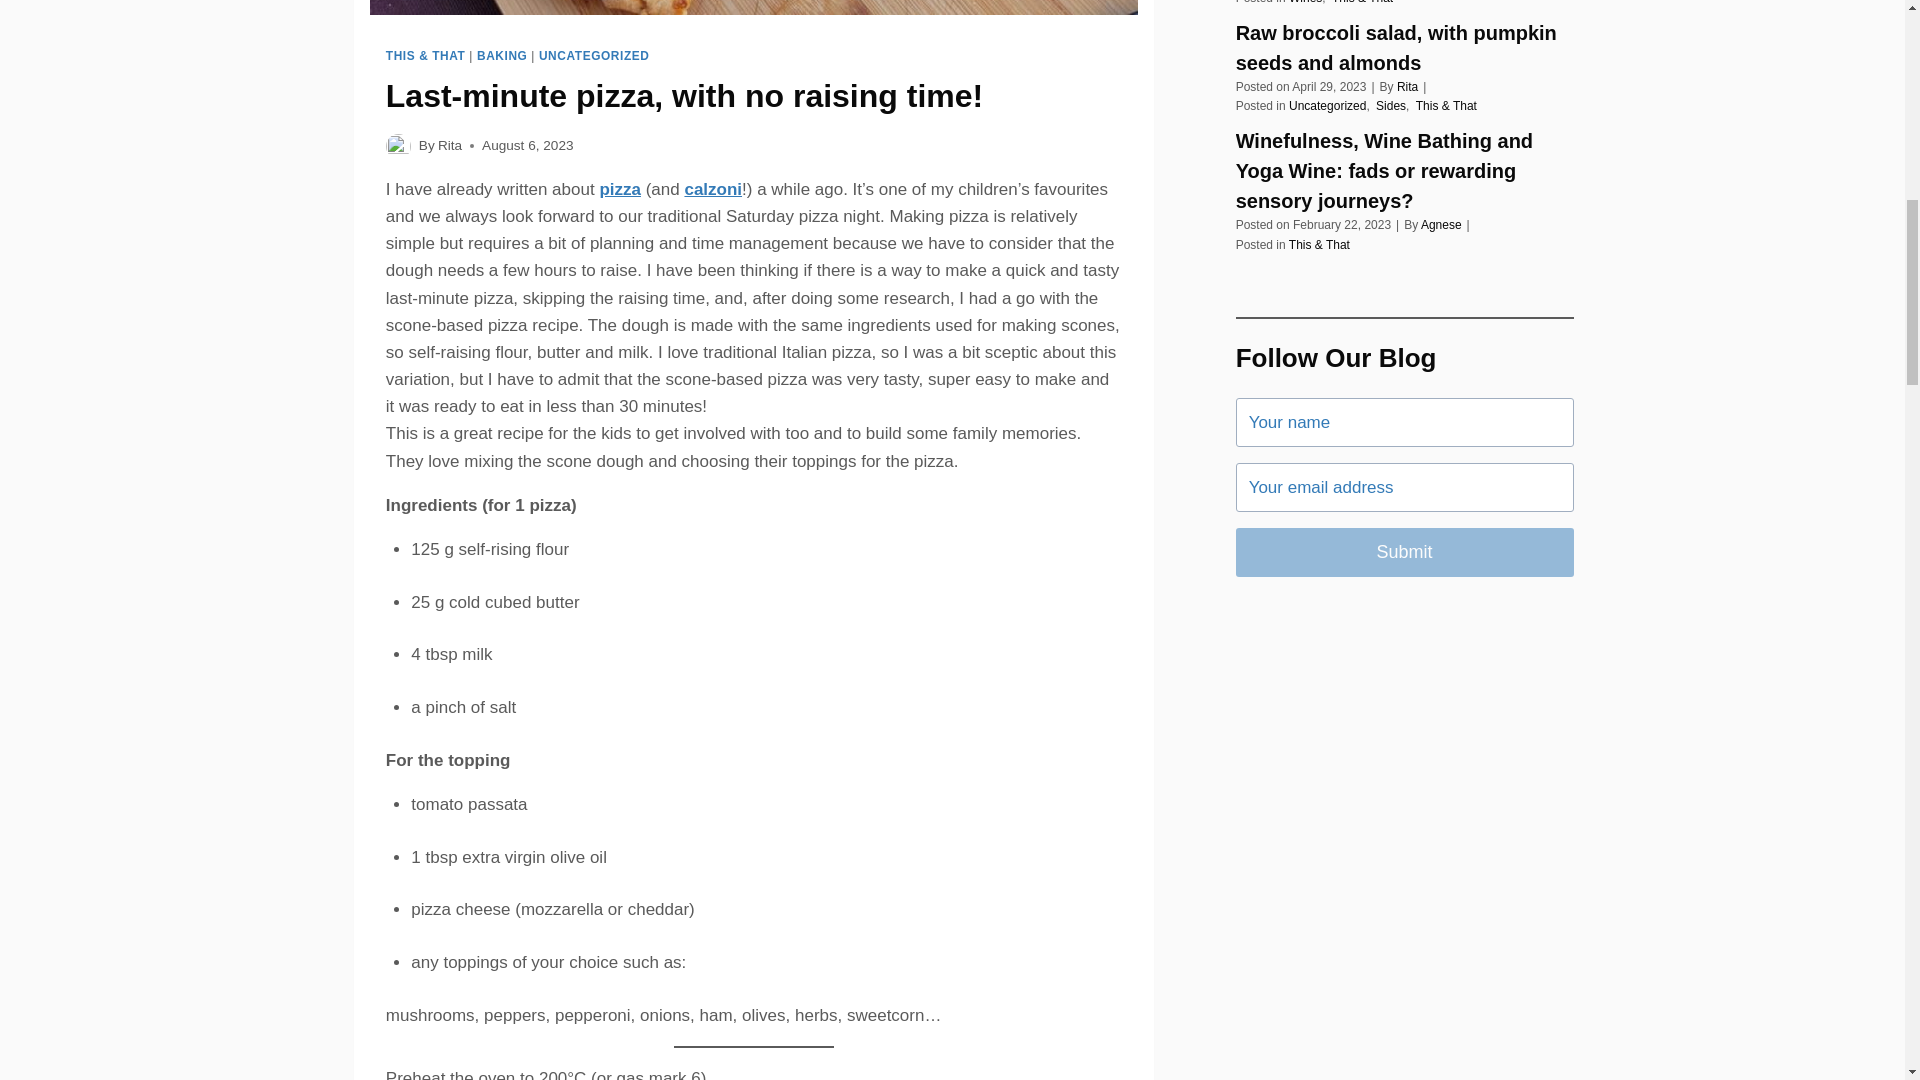 The width and height of the screenshot is (1920, 1080). I want to click on BAKING, so click(501, 55).